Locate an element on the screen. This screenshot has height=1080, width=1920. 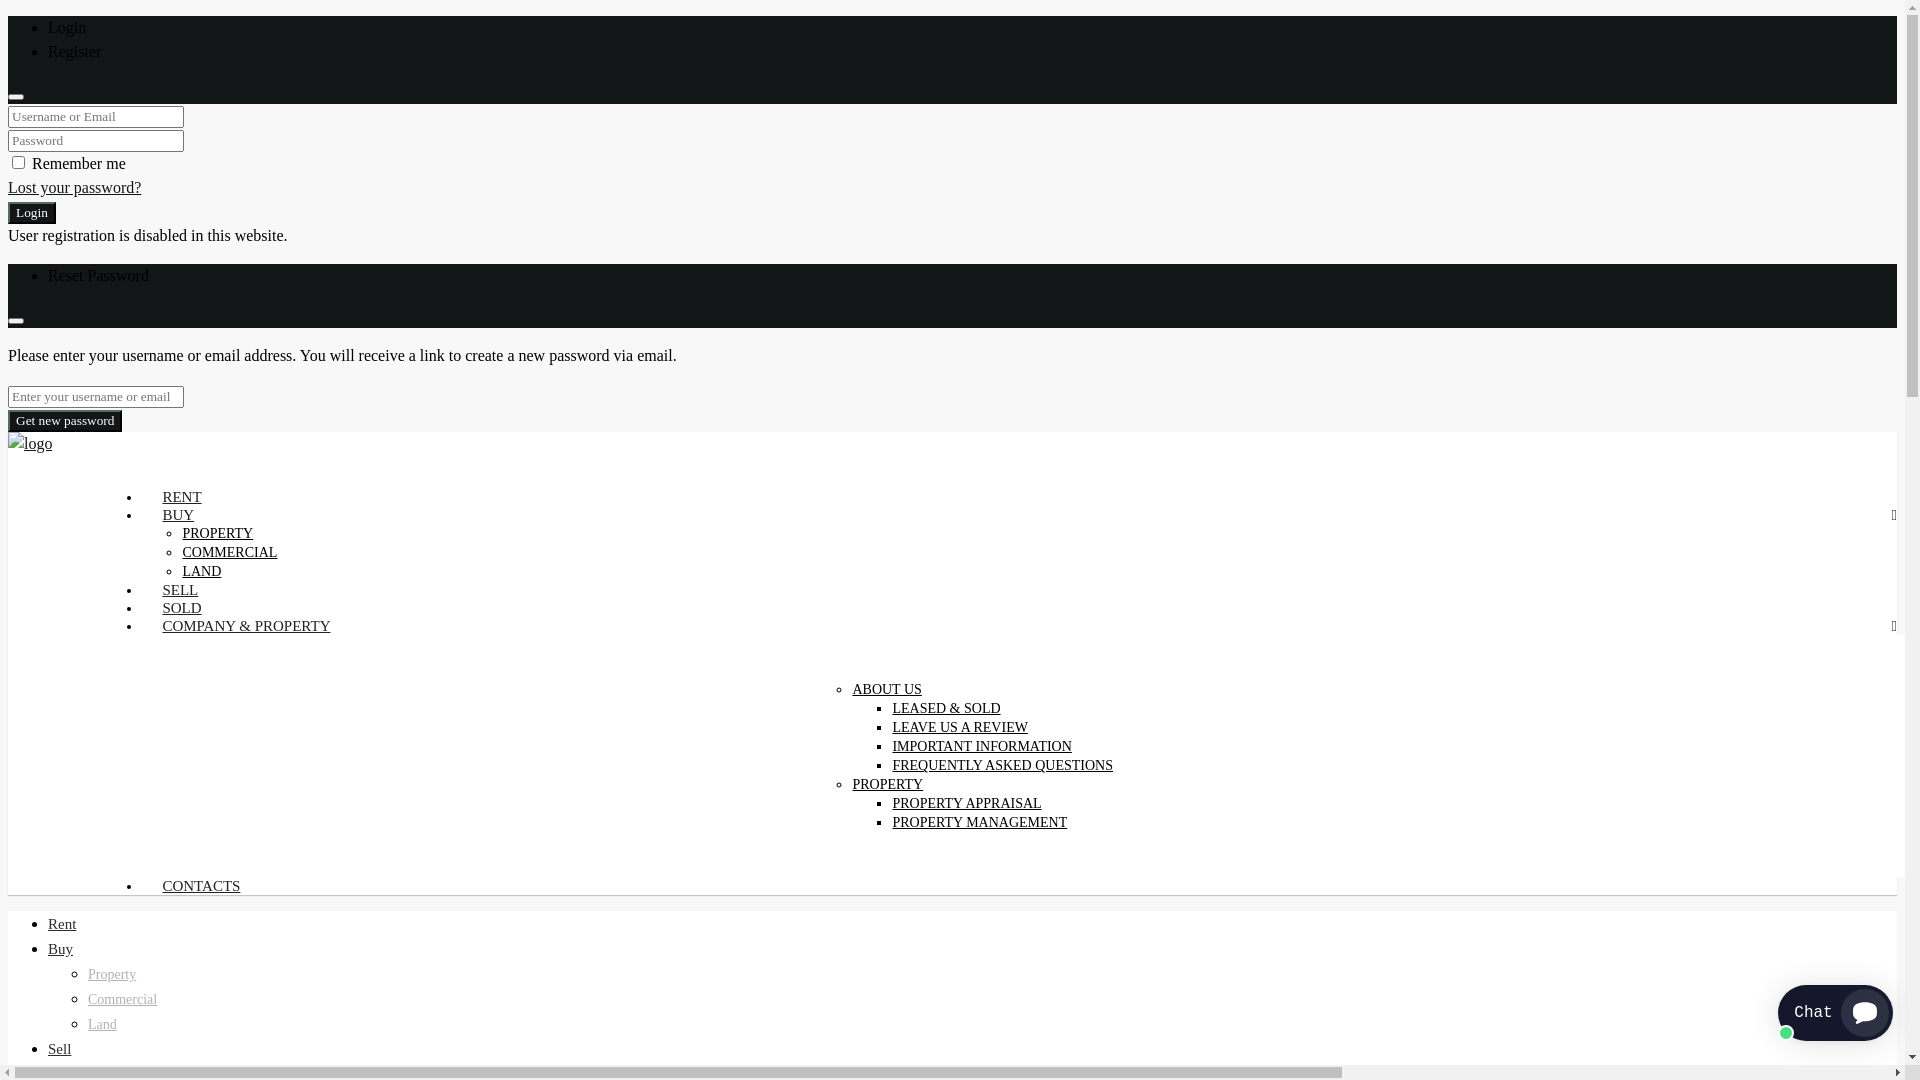
Sell is located at coordinates (60, 1049).